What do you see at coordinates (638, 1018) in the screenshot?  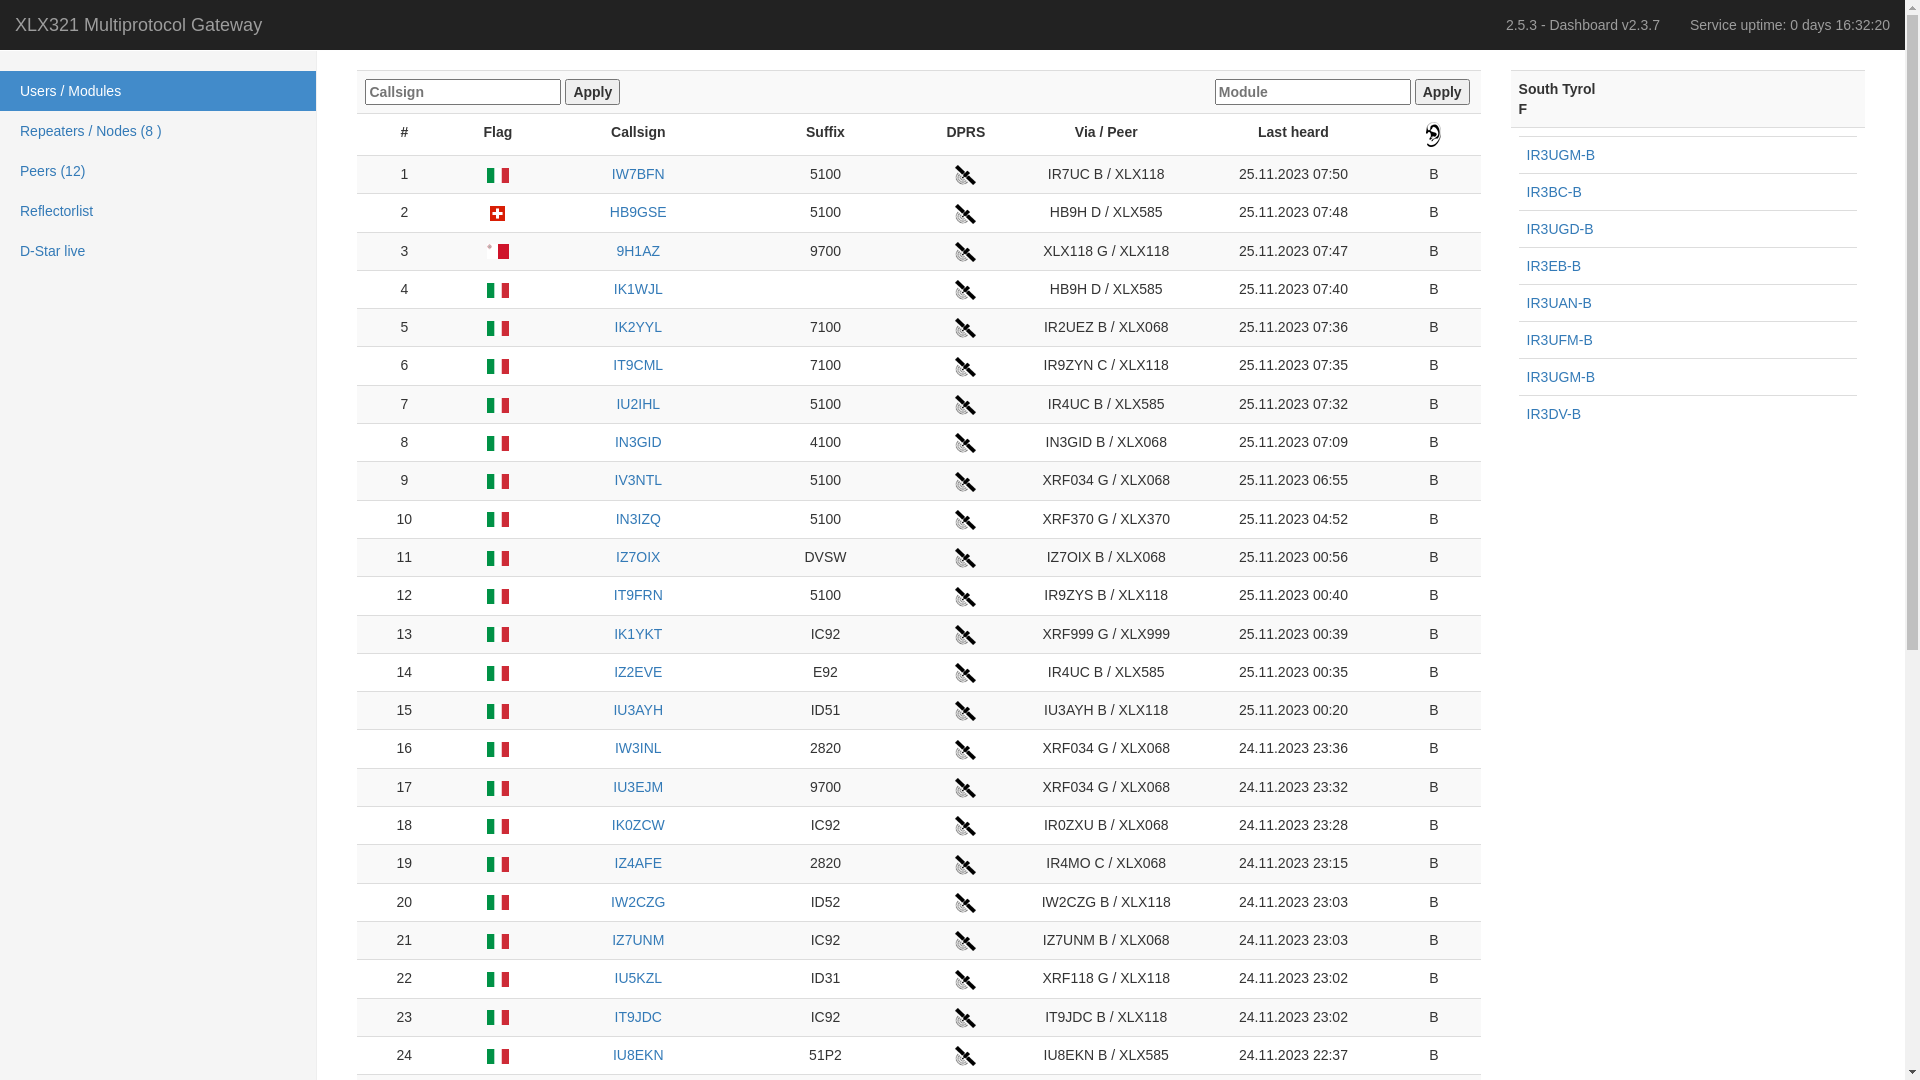 I see `IT9JDC` at bounding box center [638, 1018].